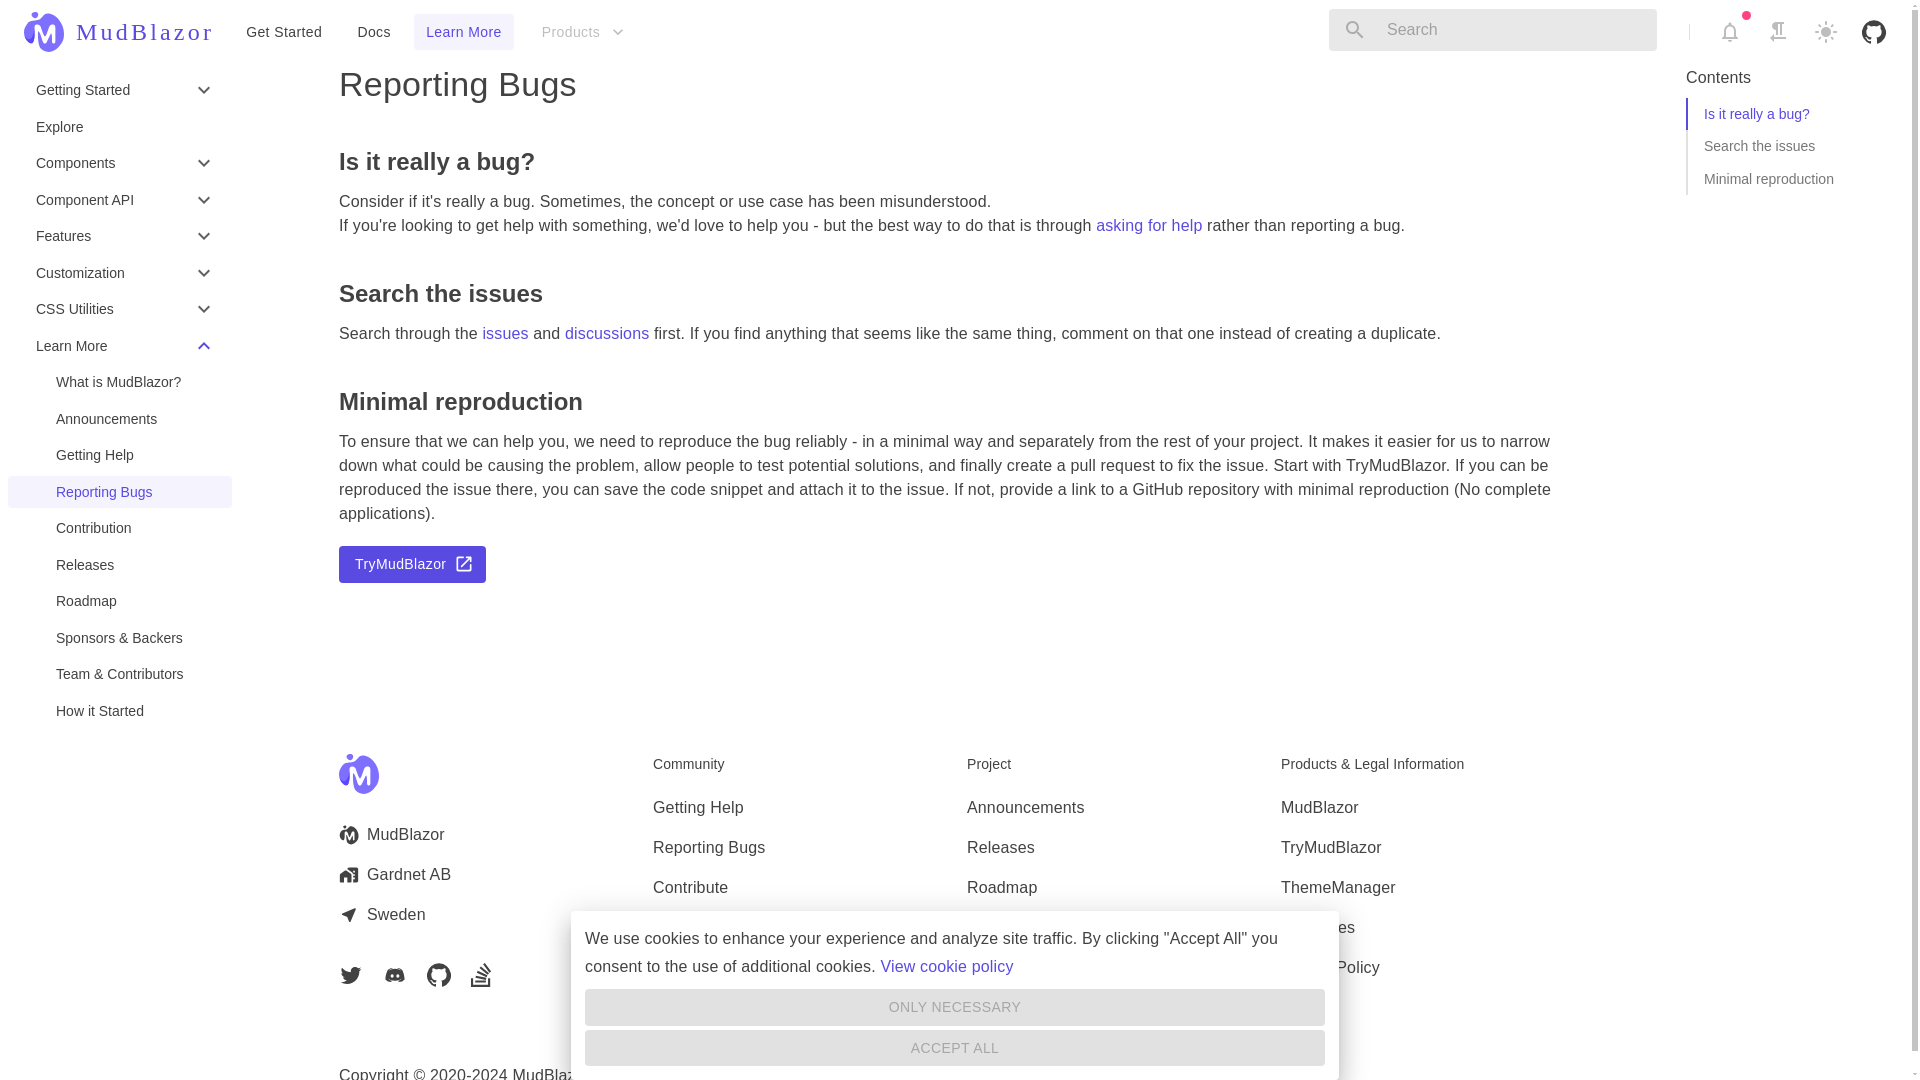 This screenshot has height=1080, width=1920. Describe the element at coordinates (118, 31) in the screenshot. I see `MudBlazor` at that location.